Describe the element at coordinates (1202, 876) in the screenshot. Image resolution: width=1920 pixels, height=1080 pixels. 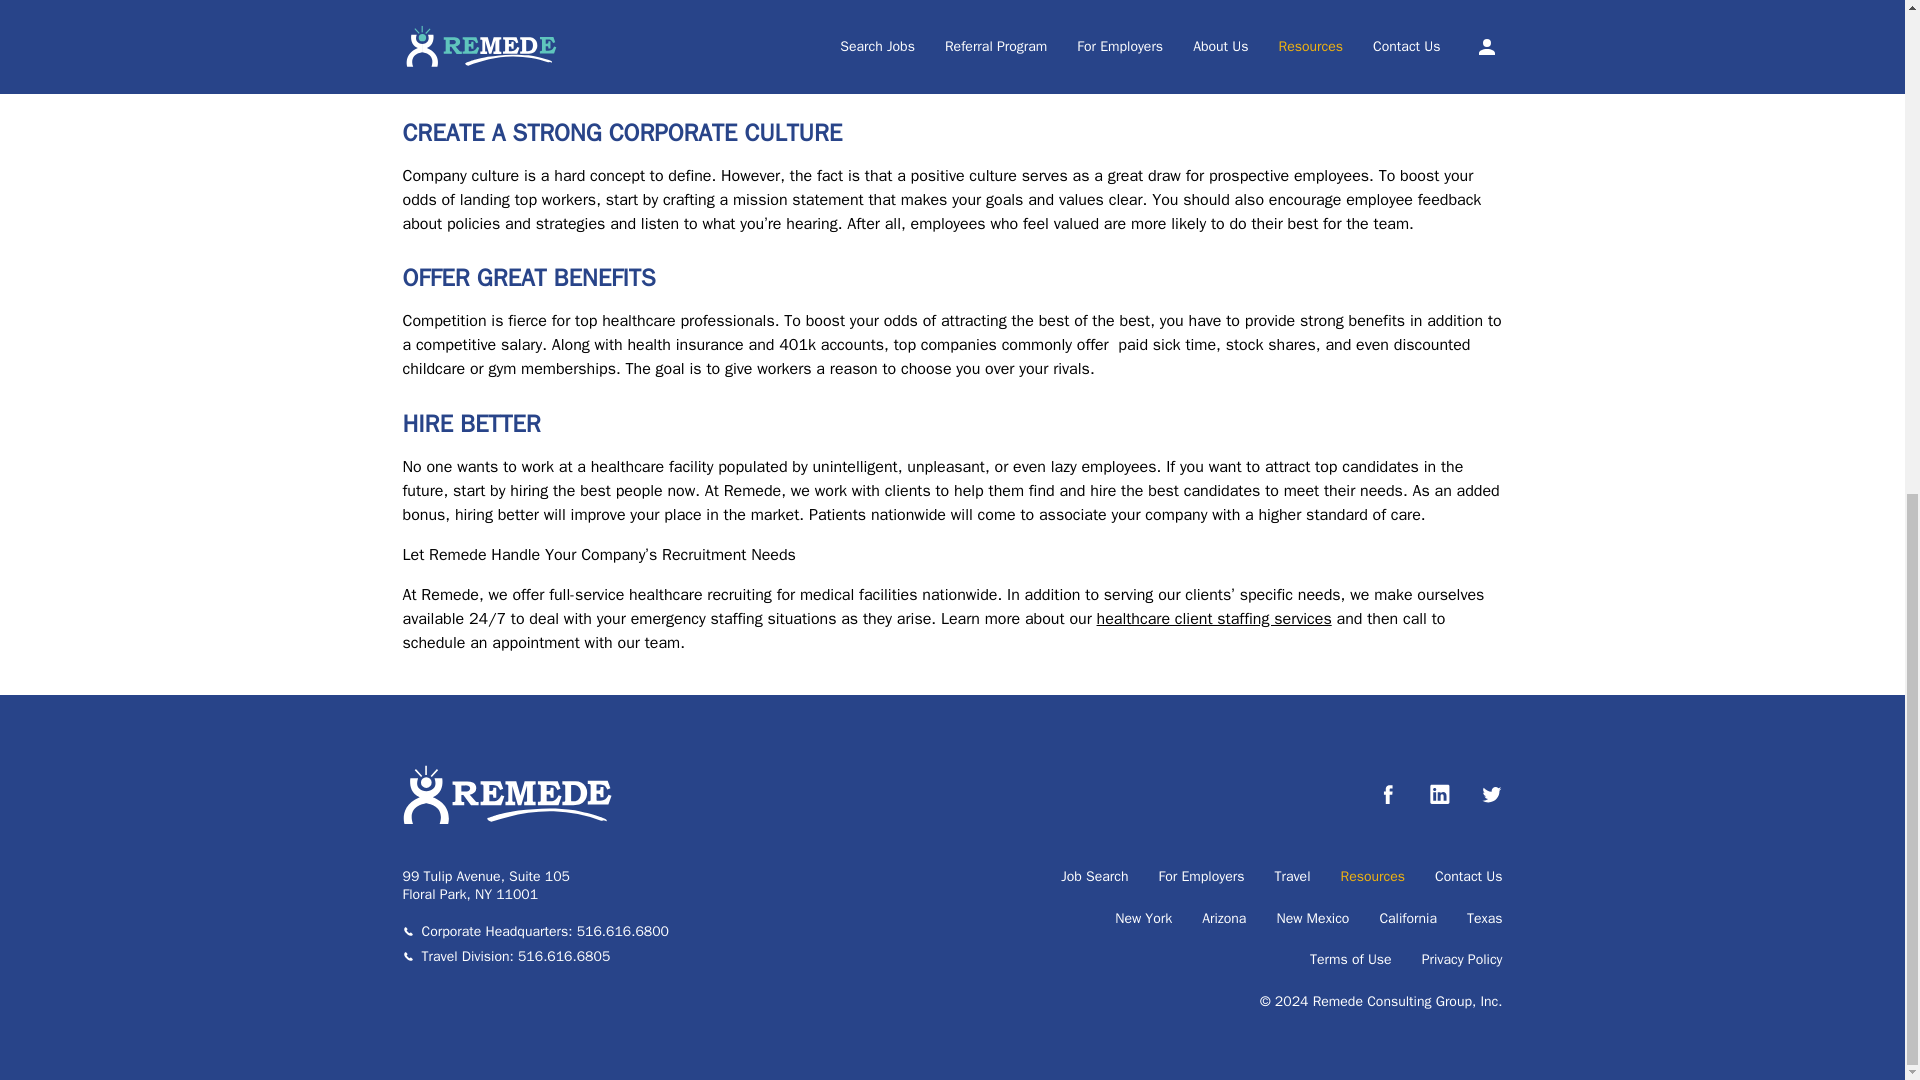
I see `For Employers` at that location.